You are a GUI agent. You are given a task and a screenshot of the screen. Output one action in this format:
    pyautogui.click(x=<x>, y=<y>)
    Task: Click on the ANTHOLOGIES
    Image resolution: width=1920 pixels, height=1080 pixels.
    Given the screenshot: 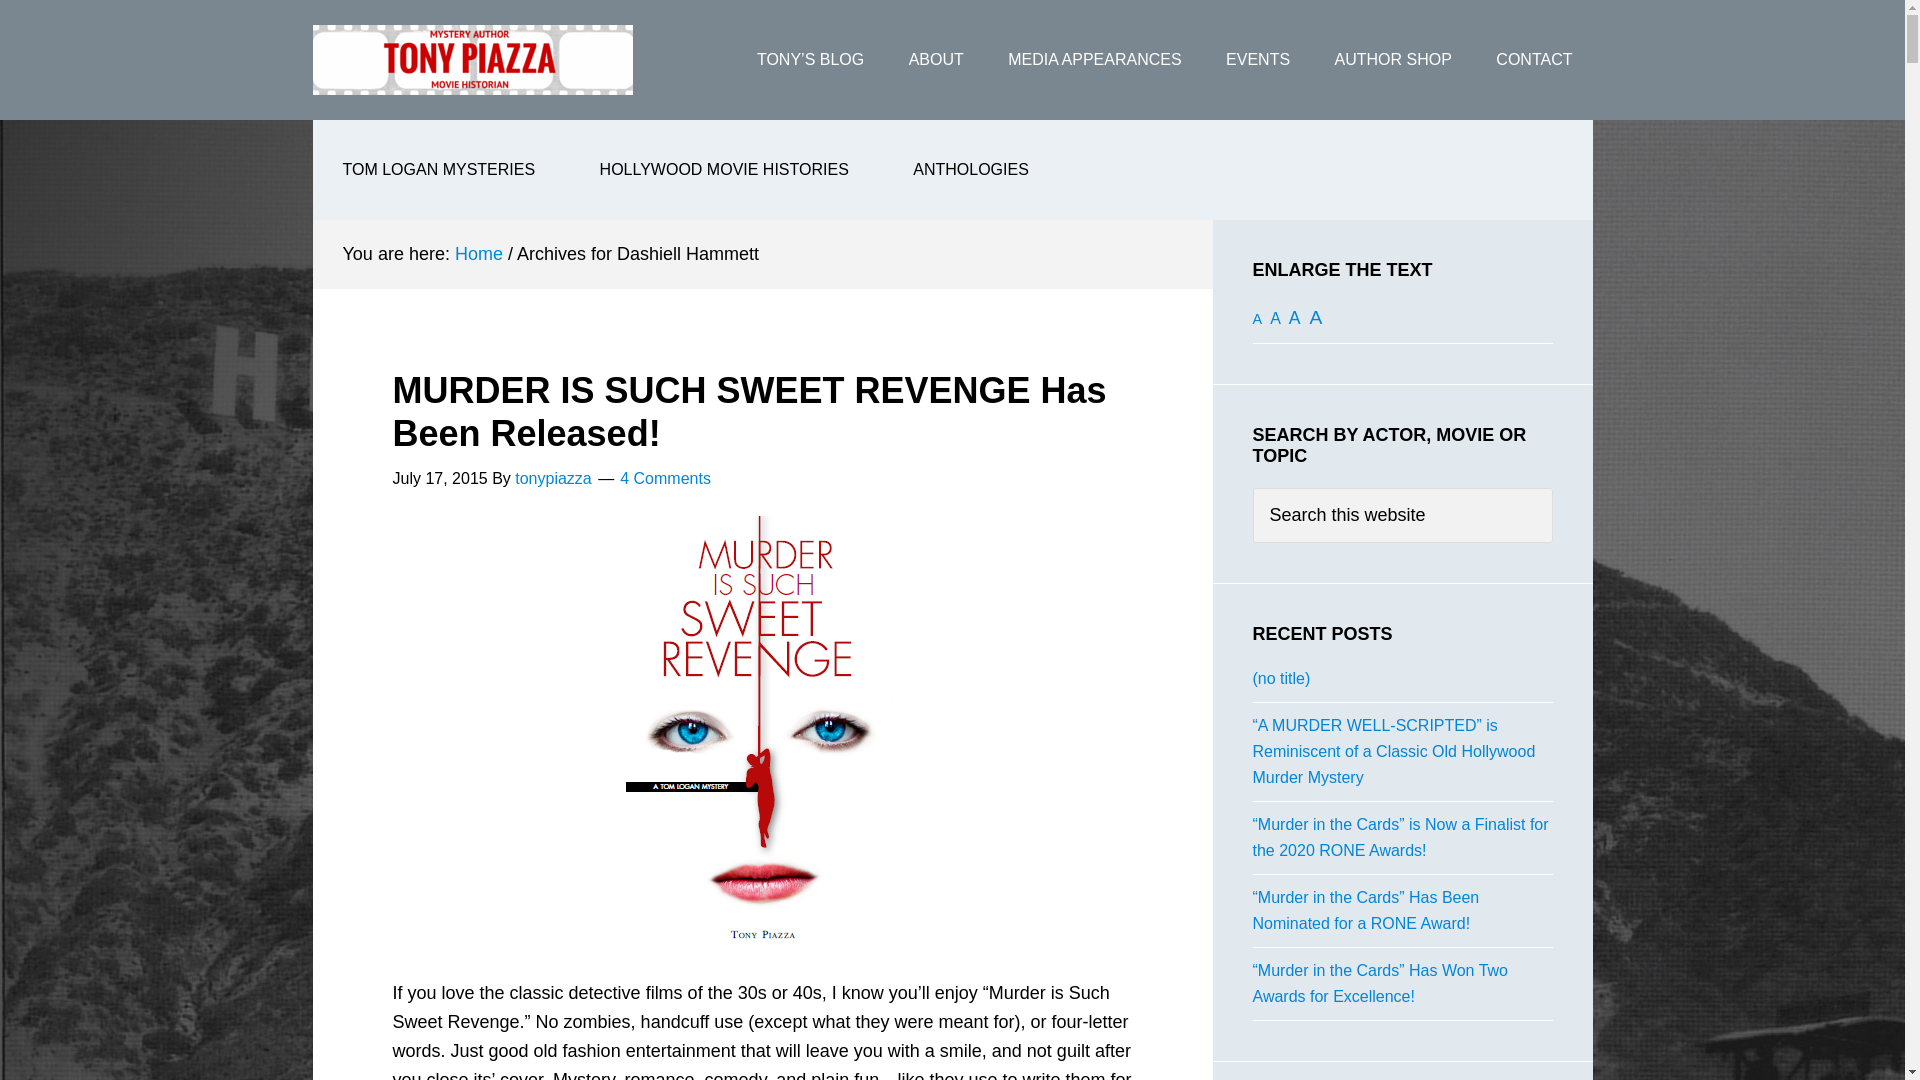 What is the action you would take?
    pyautogui.click(x=971, y=170)
    